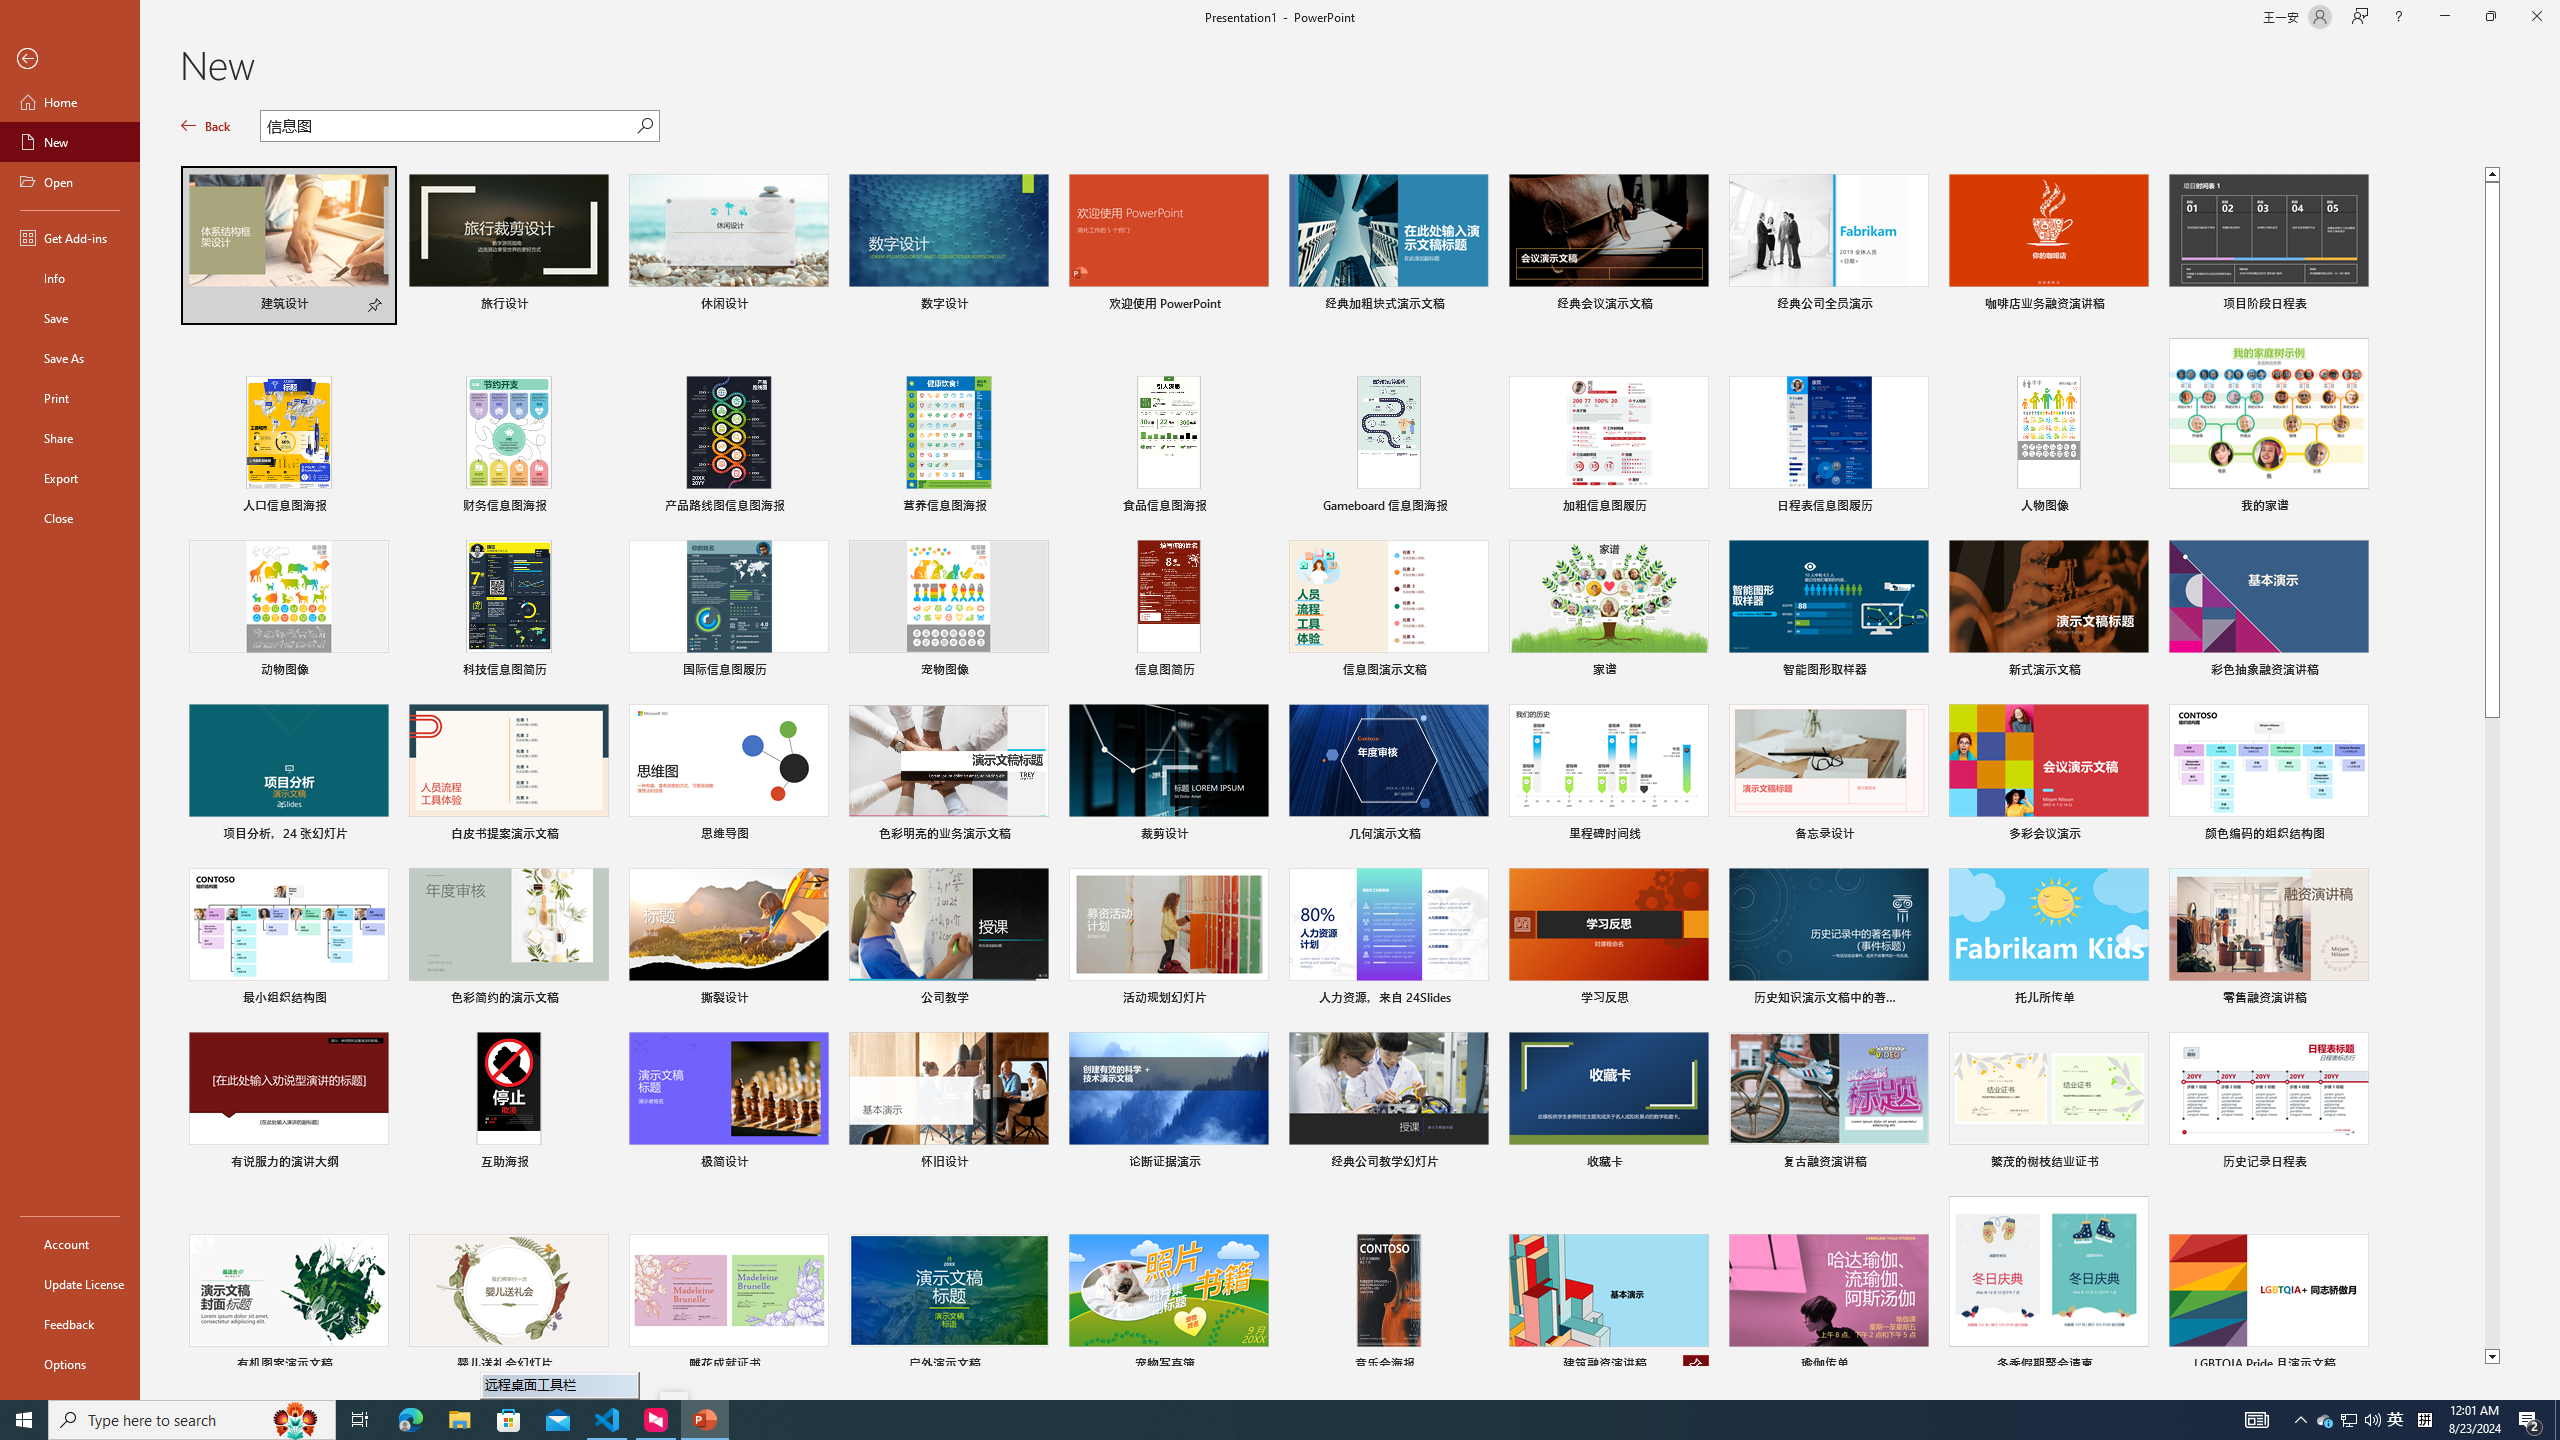  Describe the element at coordinates (70, 358) in the screenshot. I see `Save As` at that location.